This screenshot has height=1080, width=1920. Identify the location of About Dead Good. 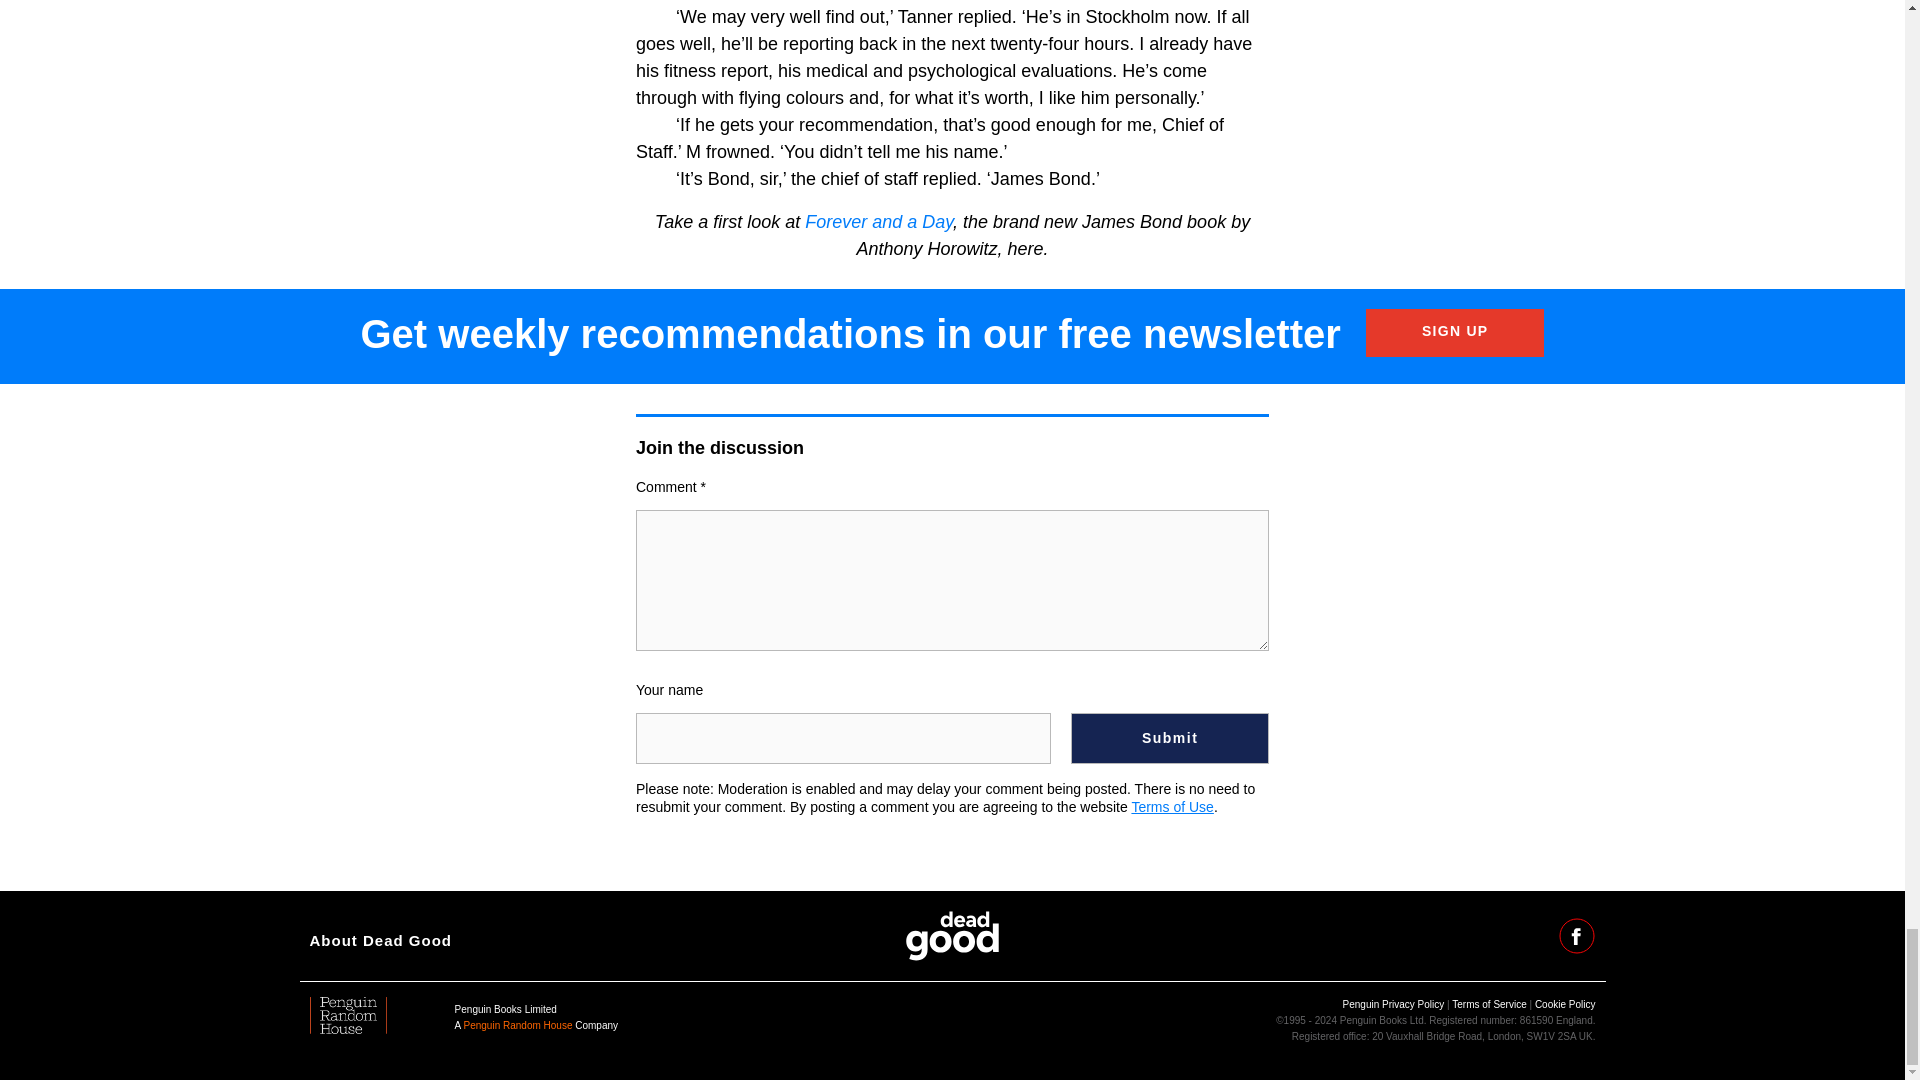
(381, 940).